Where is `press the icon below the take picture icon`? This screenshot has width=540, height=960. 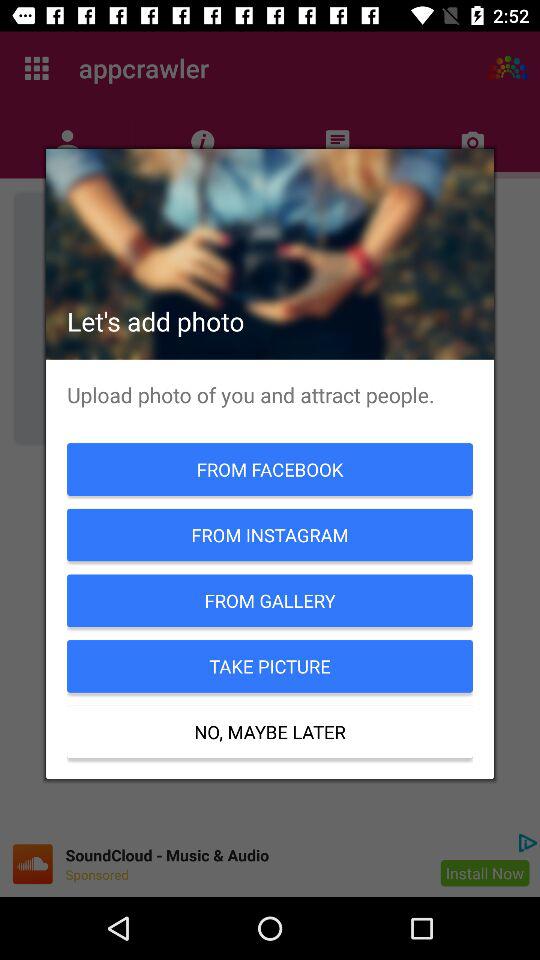 press the icon below the take picture icon is located at coordinates (270, 732).